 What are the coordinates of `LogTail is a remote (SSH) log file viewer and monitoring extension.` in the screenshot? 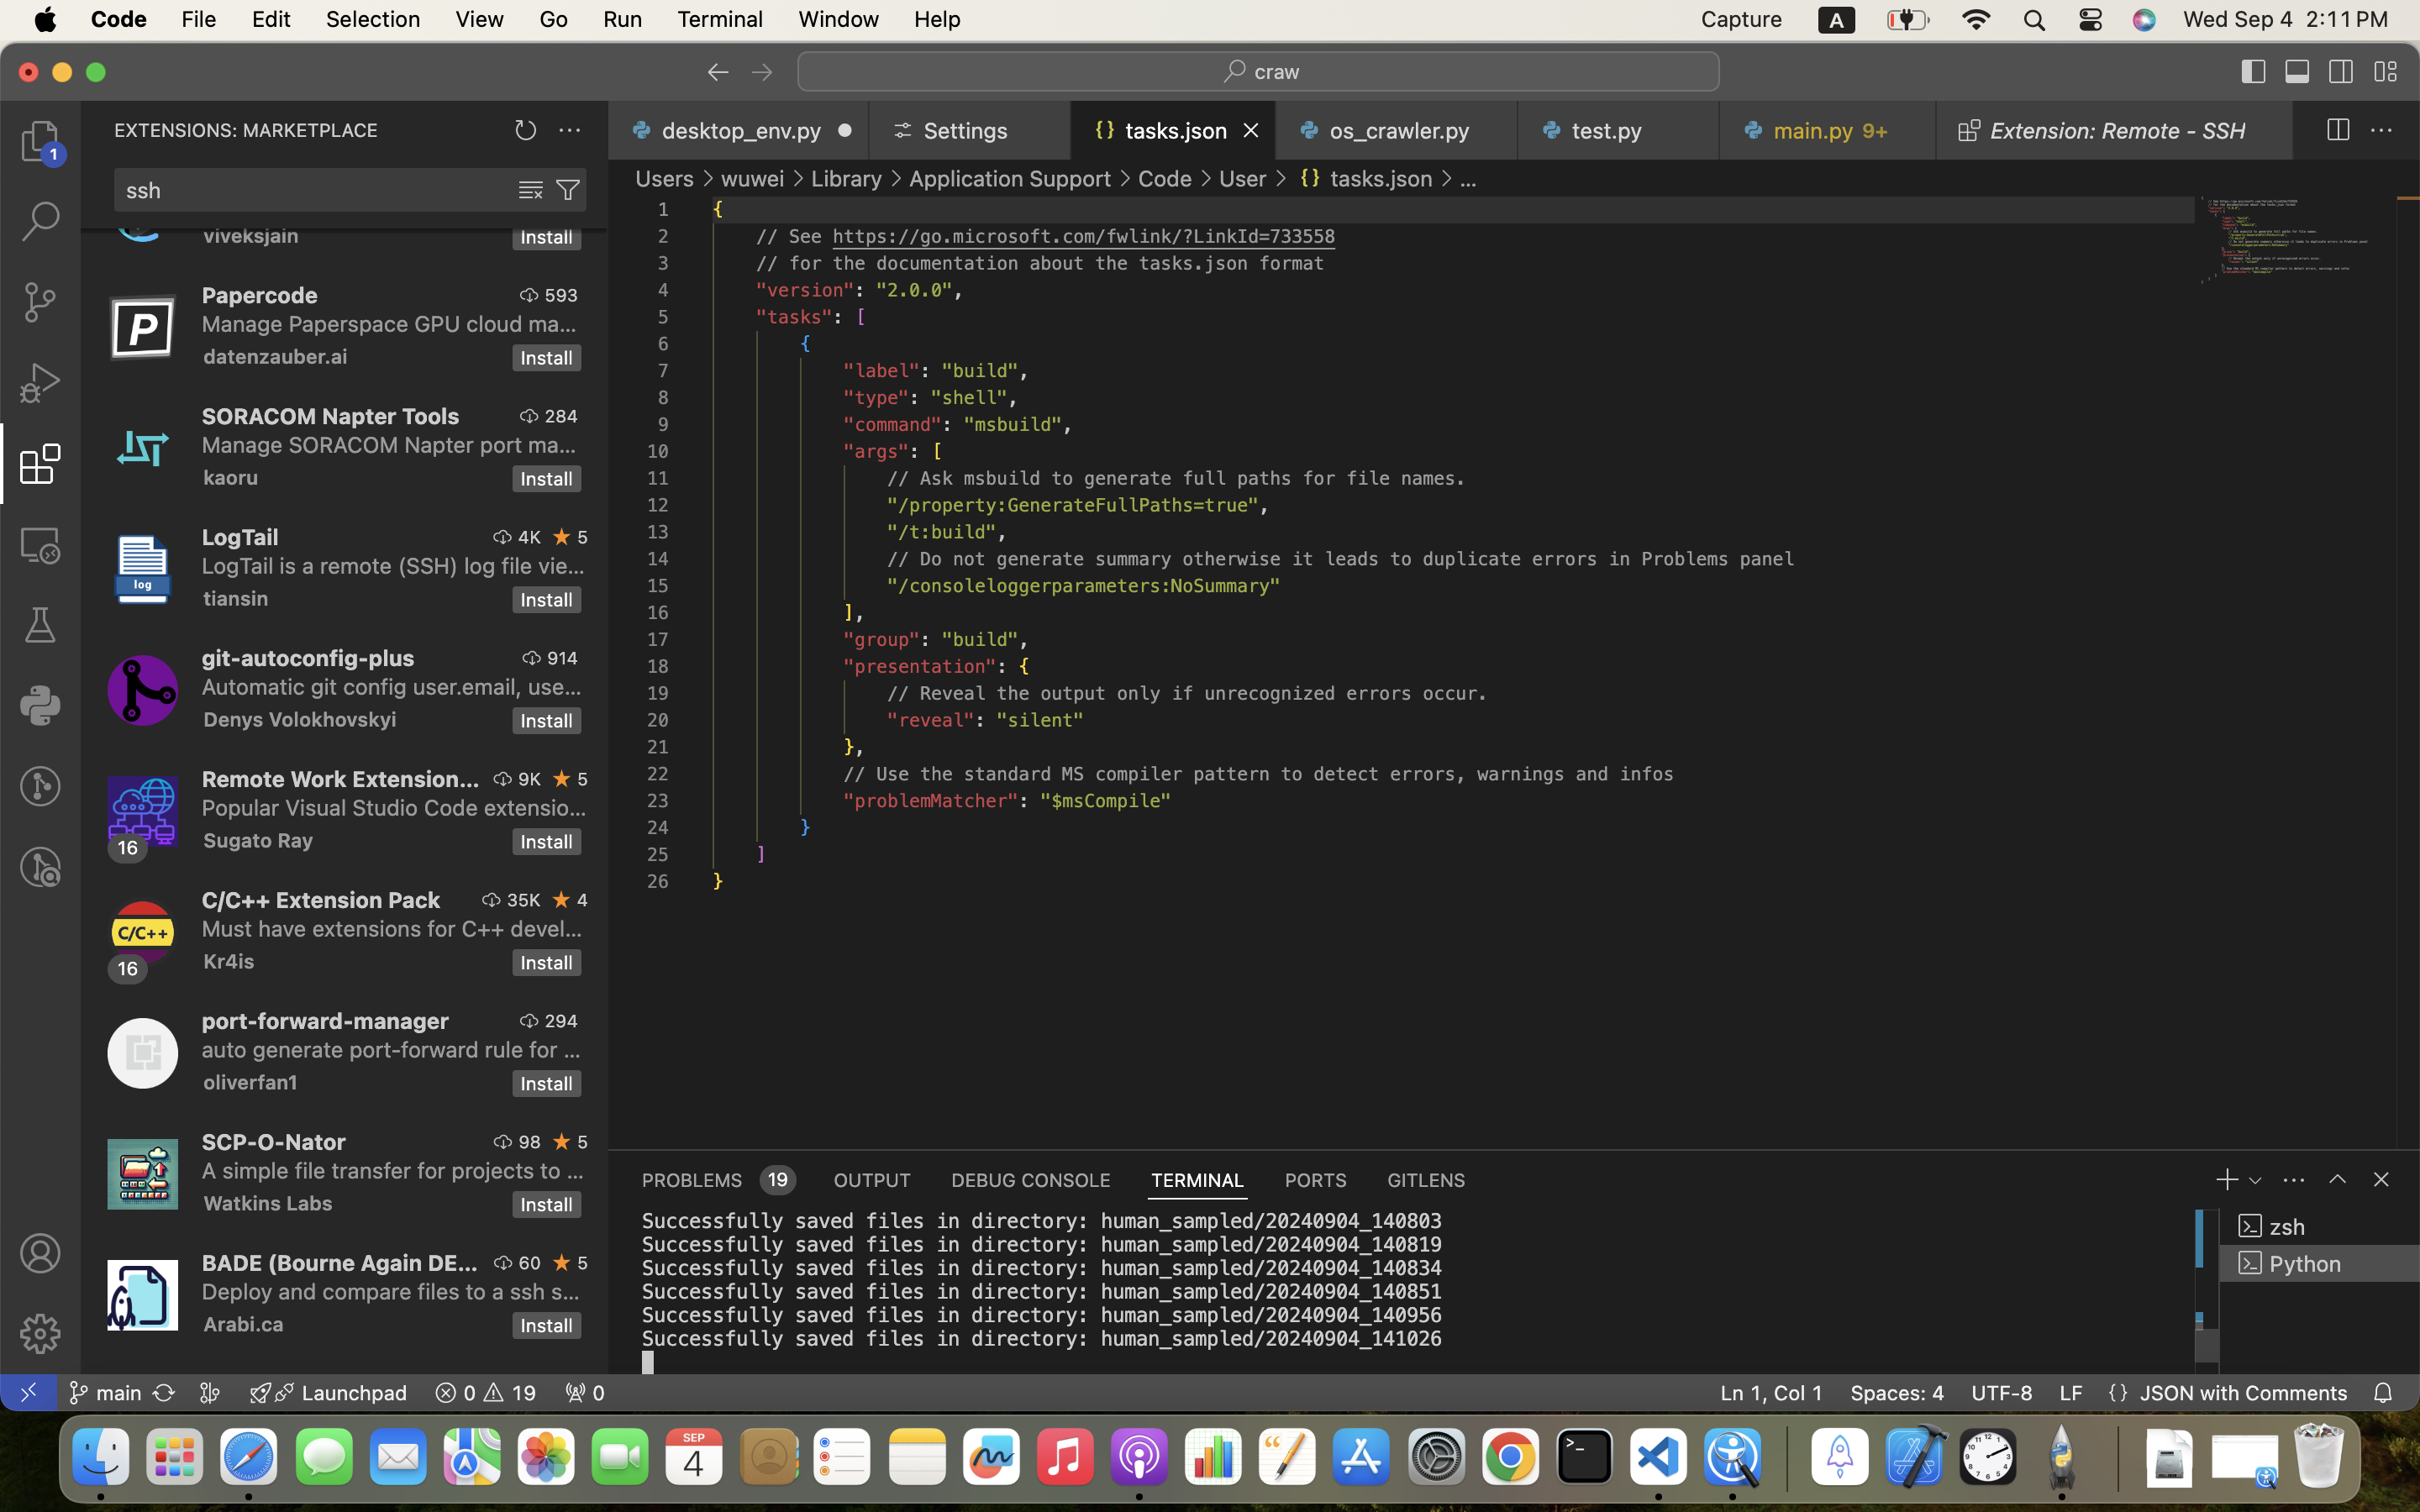 It's located at (394, 565).